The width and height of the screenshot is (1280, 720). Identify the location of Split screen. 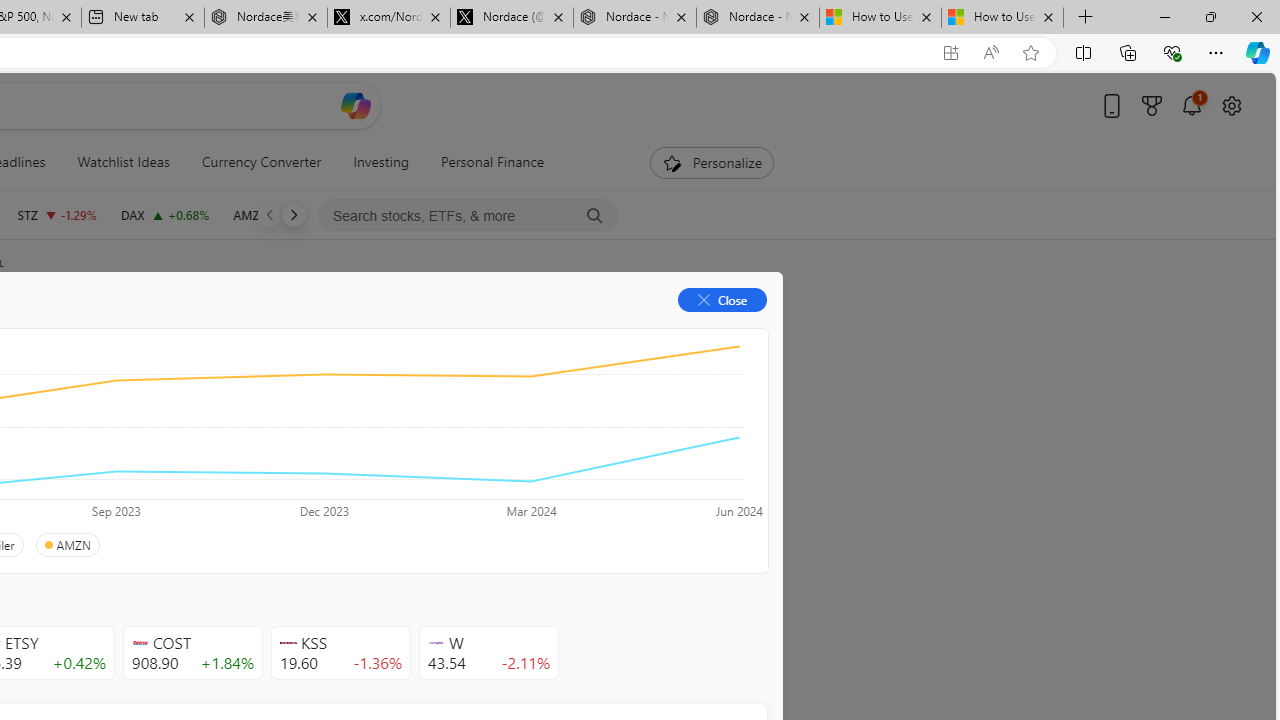
(1083, 52).